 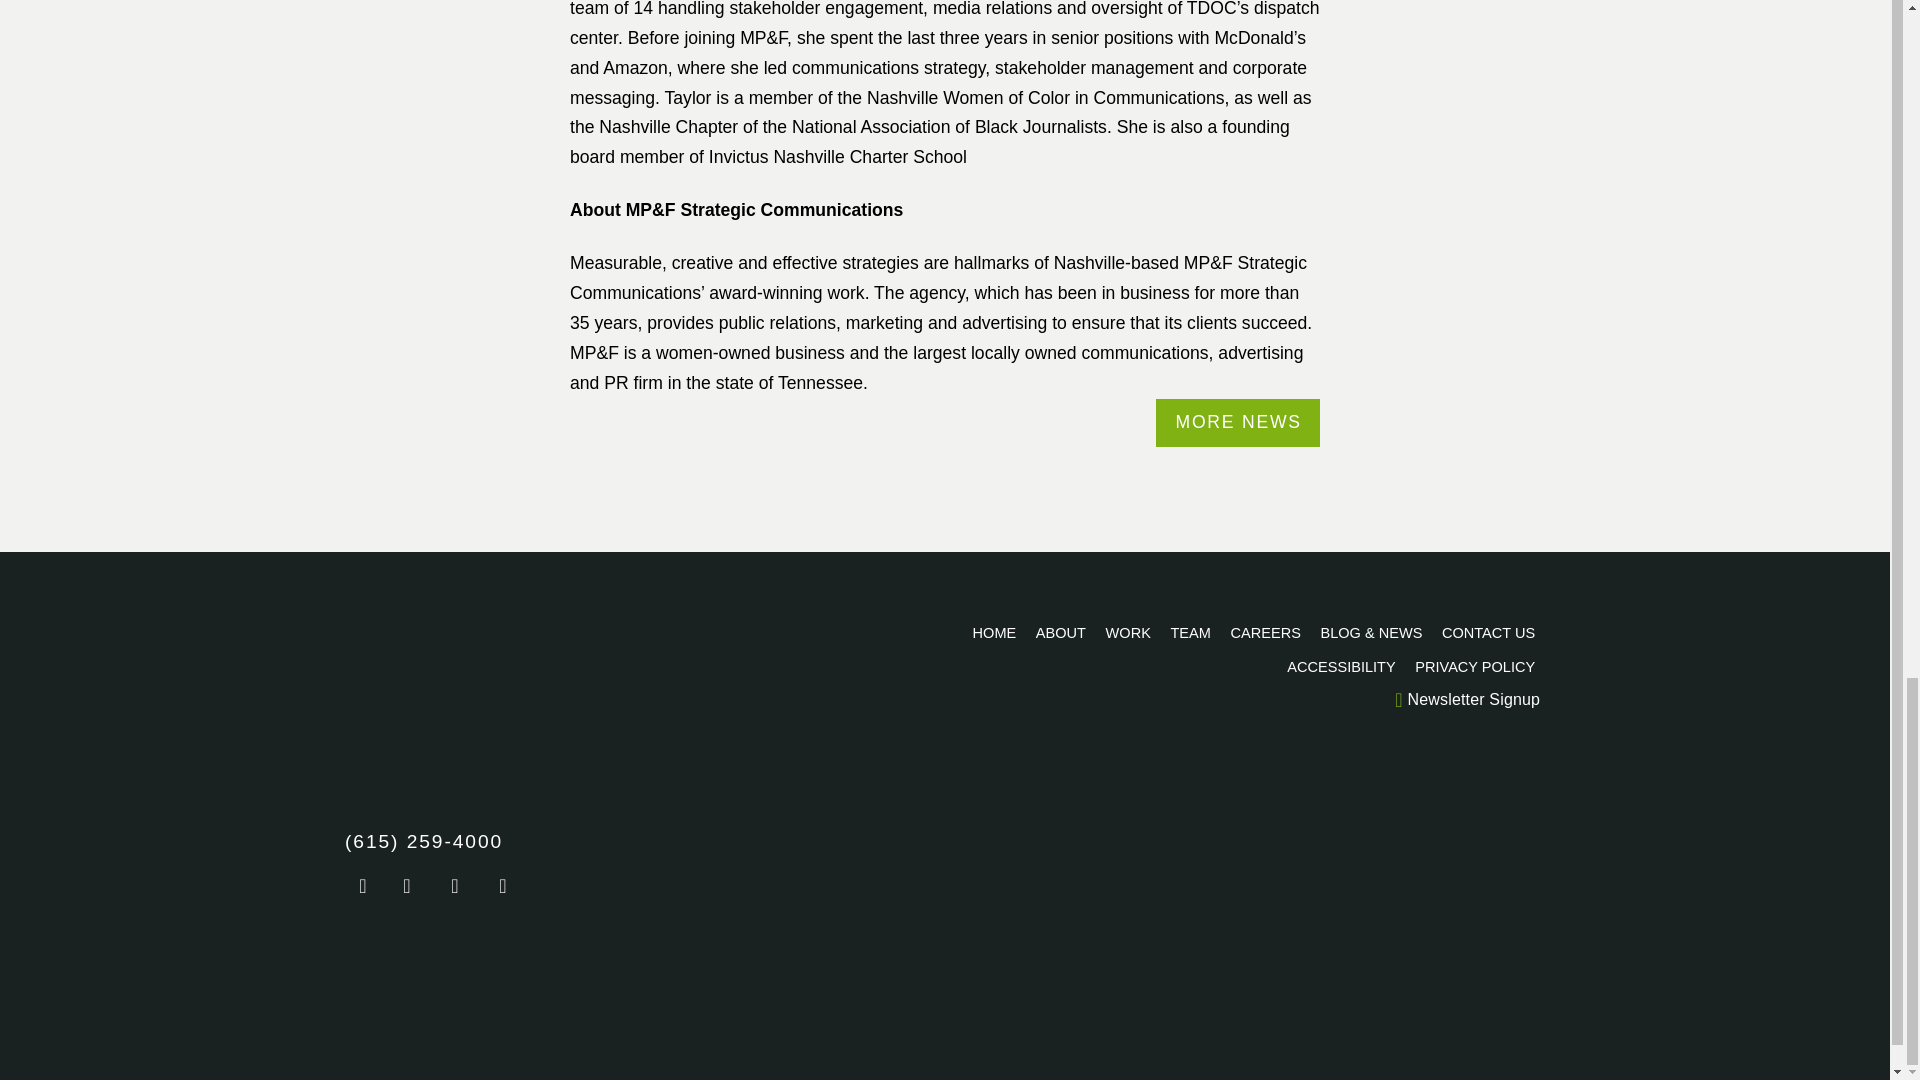 What do you see at coordinates (1266, 632) in the screenshot?
I see `CAREERS` at bounding box center [1266, 632].